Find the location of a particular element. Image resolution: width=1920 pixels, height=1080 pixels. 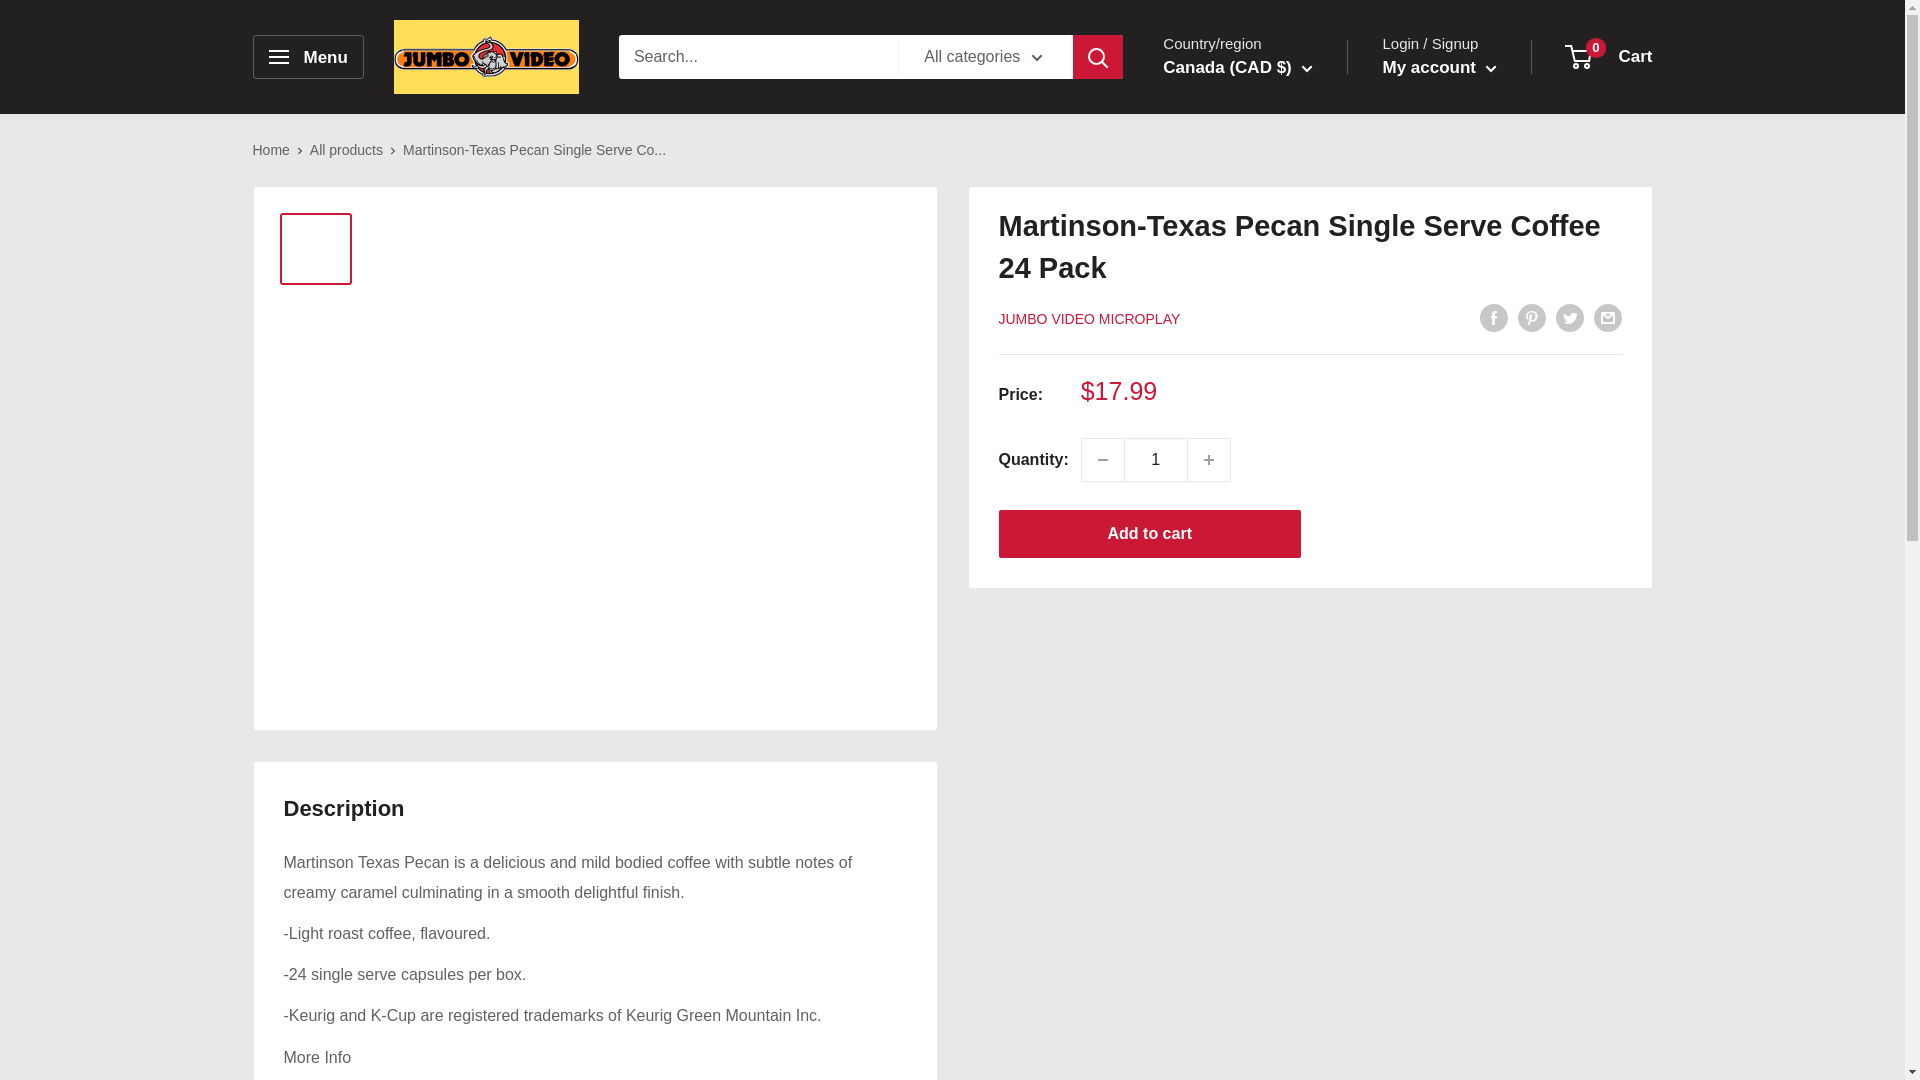

1 is located at coordinates (1156, 459).